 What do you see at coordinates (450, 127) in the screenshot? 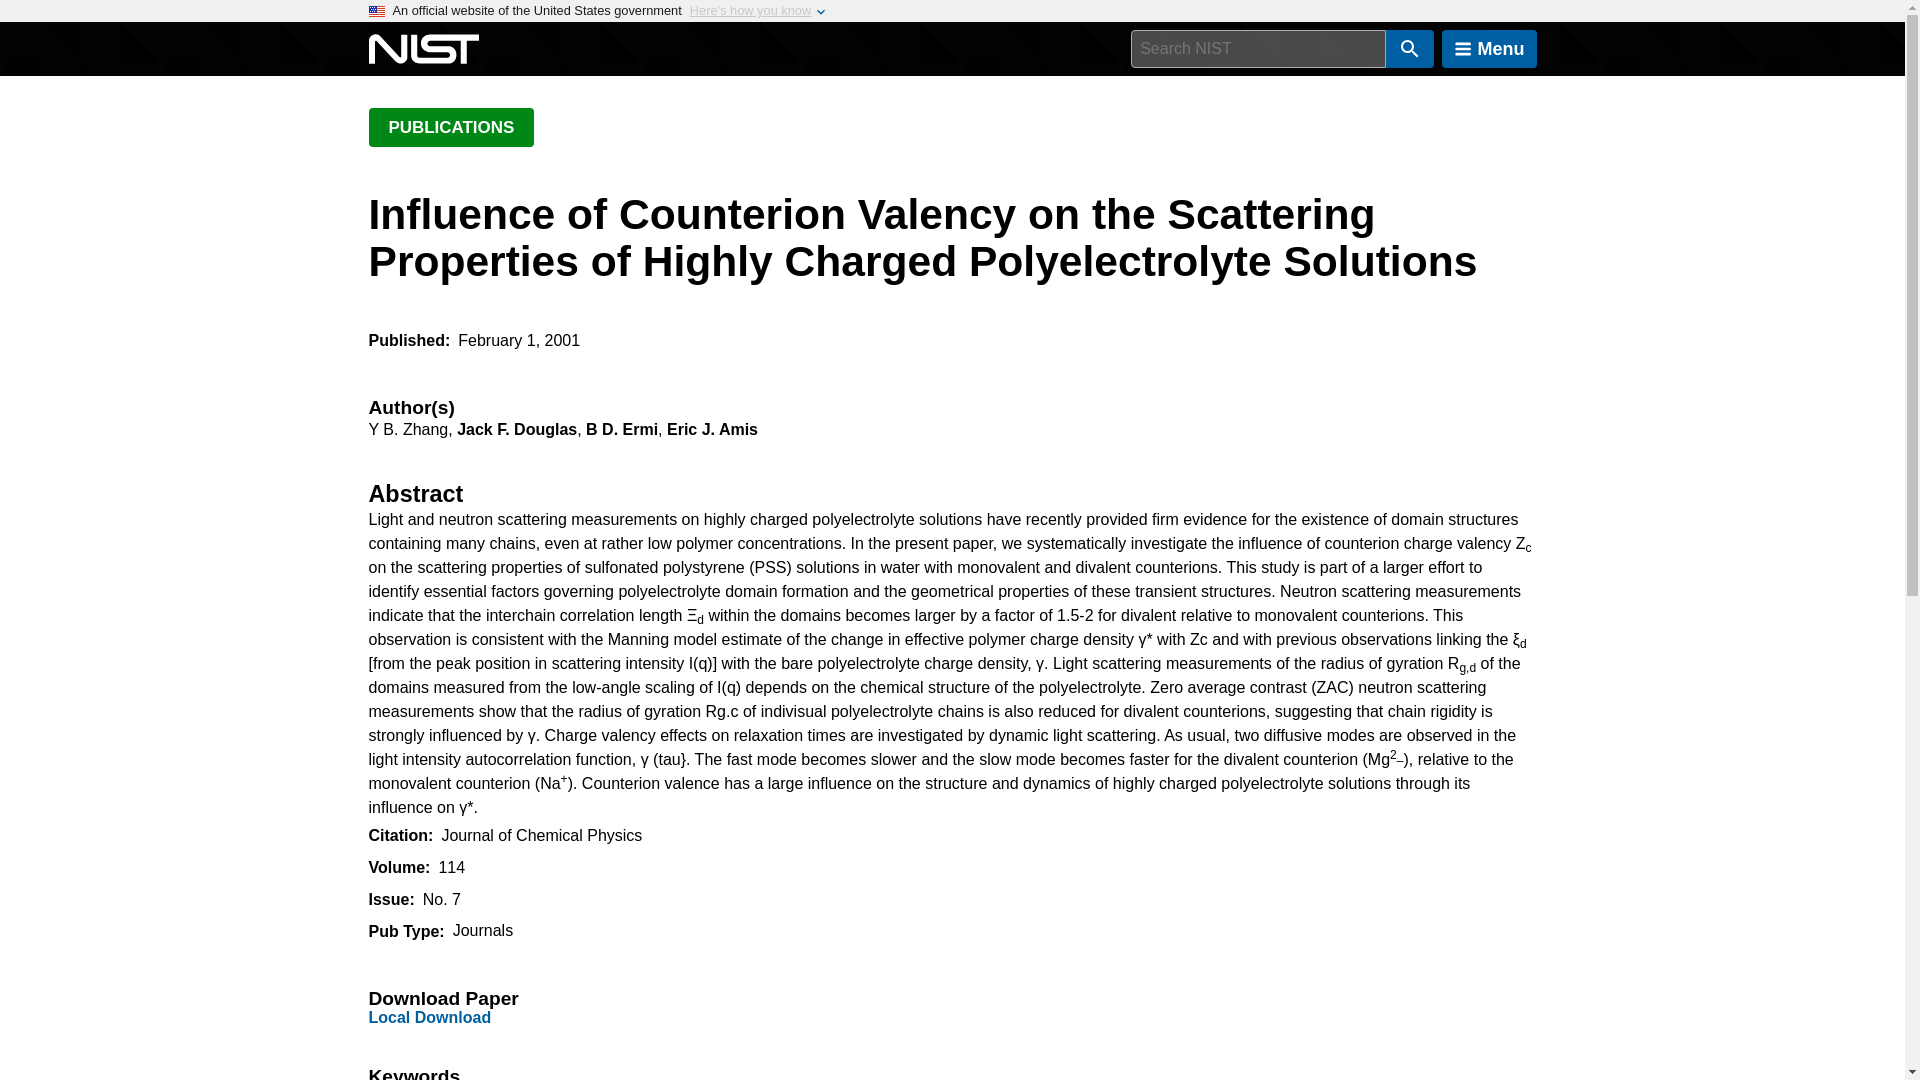
I see `PUBLICATIONS` at bounding box center [450, 127].